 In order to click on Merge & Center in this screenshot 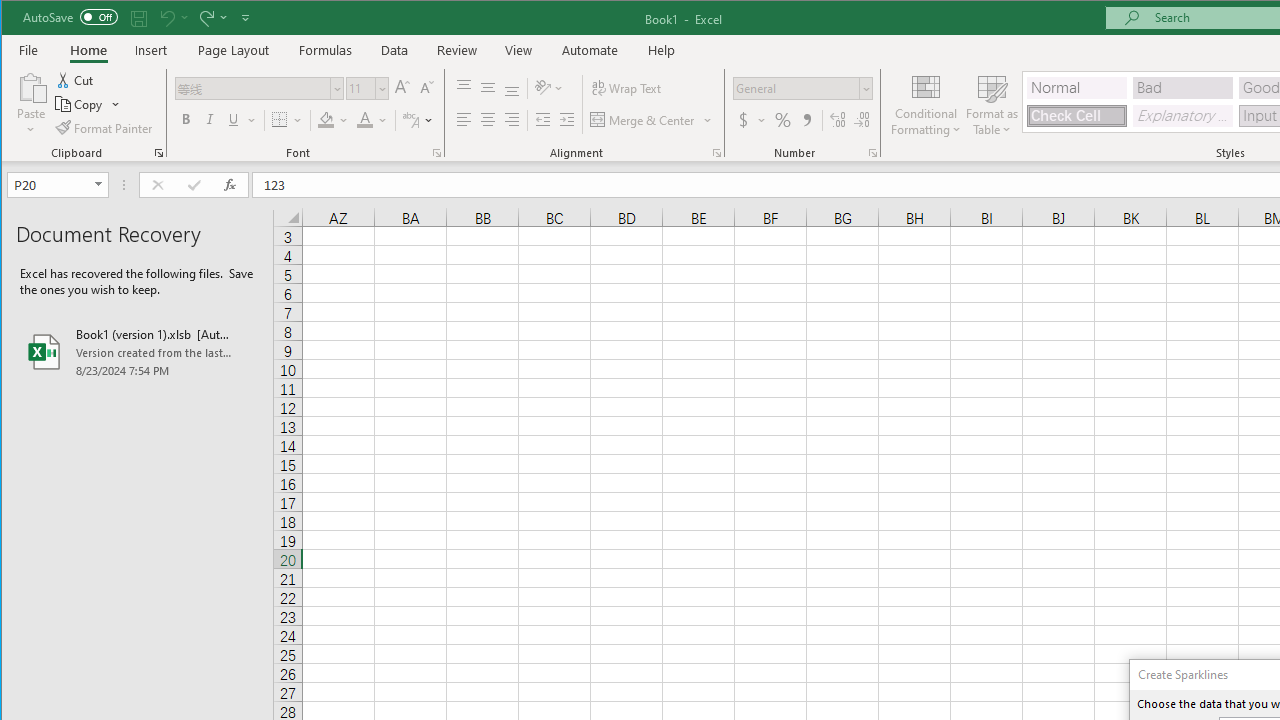, I will do `click(644, 120)`.